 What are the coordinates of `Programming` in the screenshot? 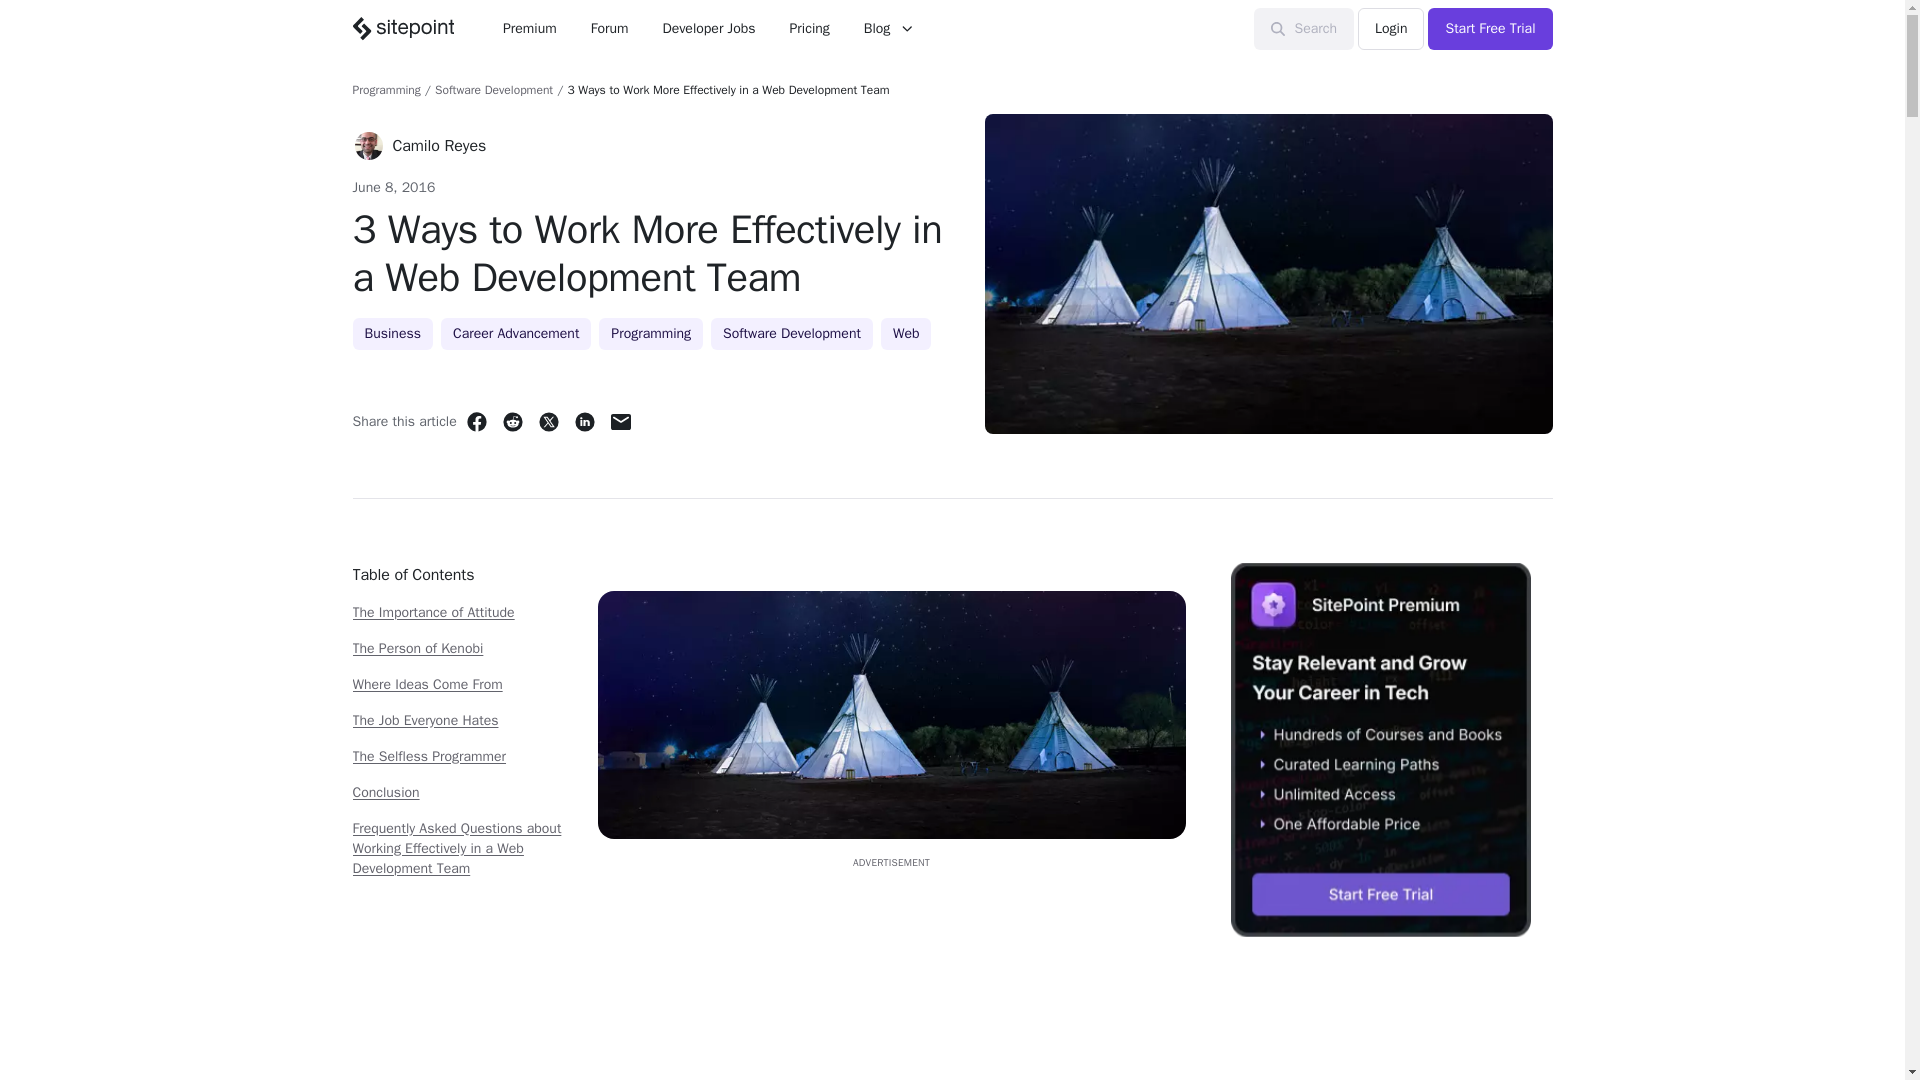 It's located at (386, 90).